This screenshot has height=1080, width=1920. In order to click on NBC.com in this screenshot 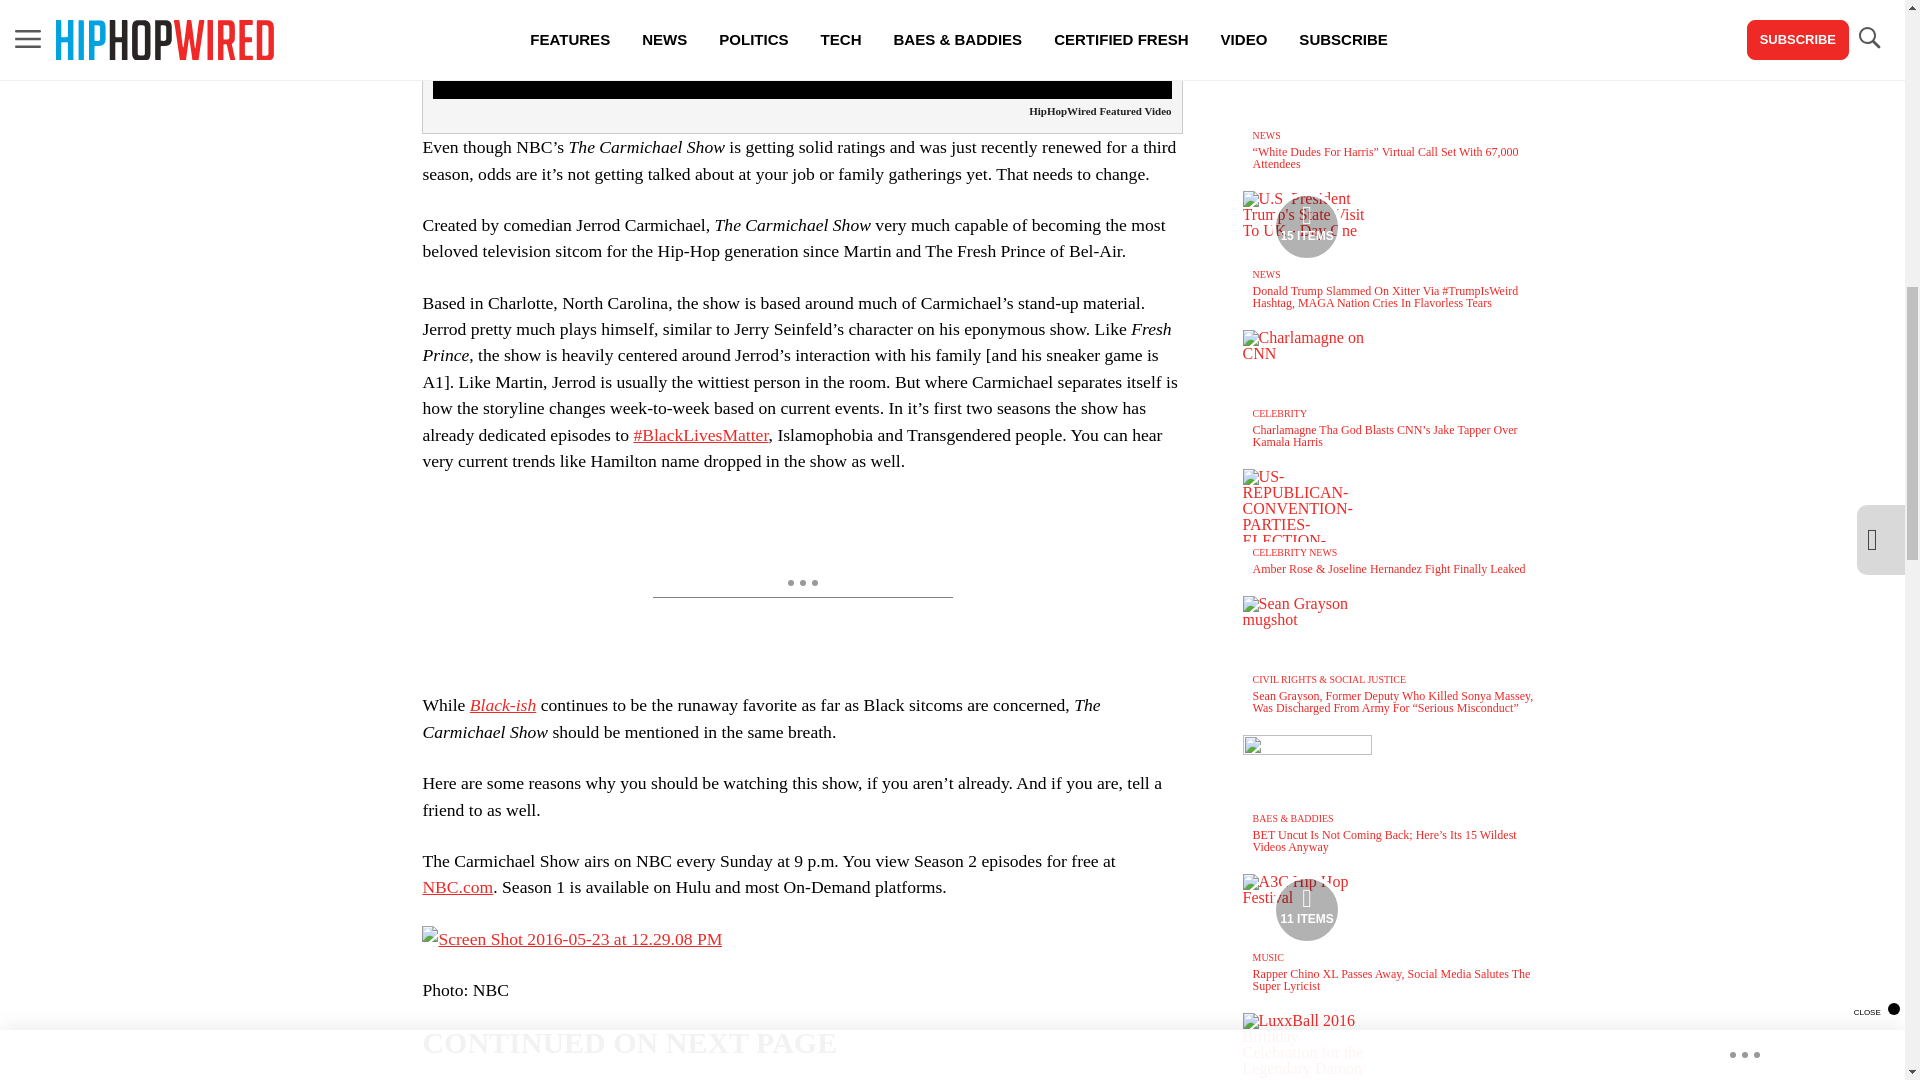, I will do `click(458, 886)`.